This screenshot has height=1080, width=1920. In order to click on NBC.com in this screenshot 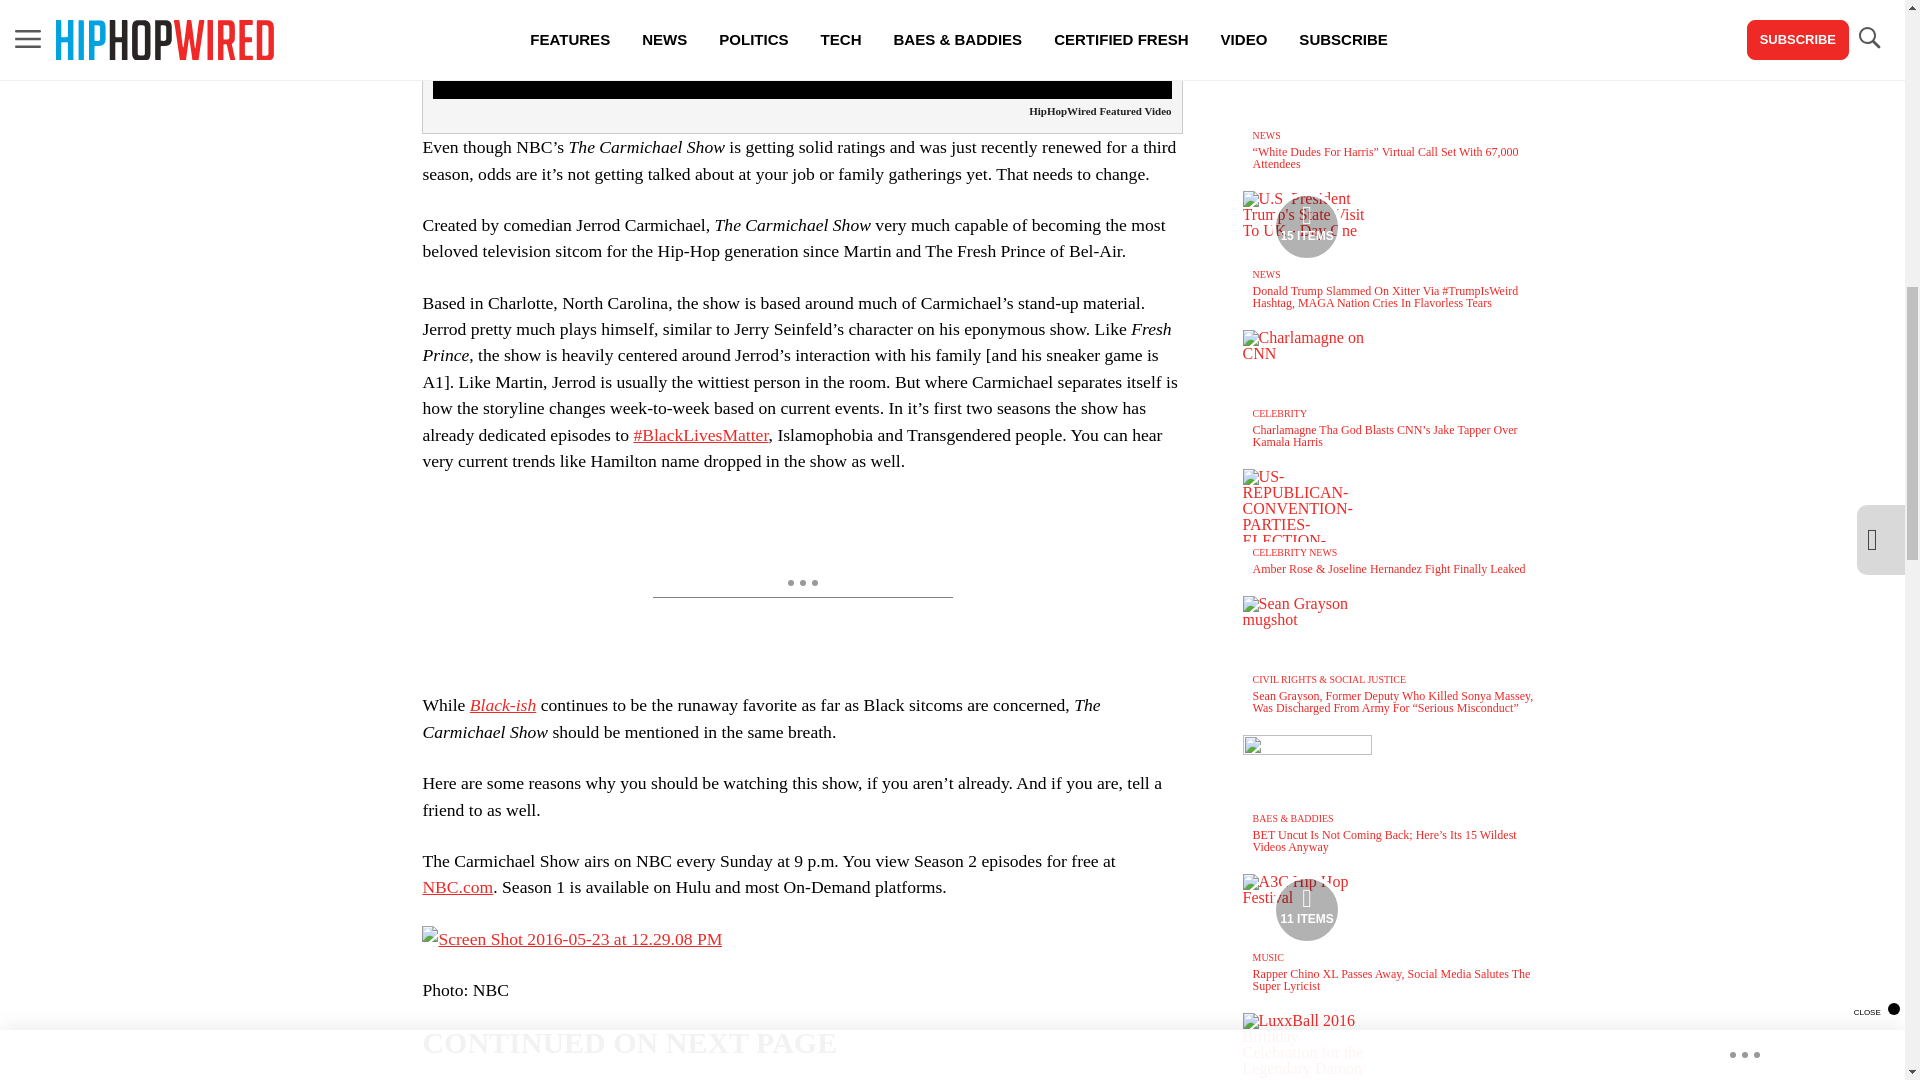, I will do `click(458, 886)`.